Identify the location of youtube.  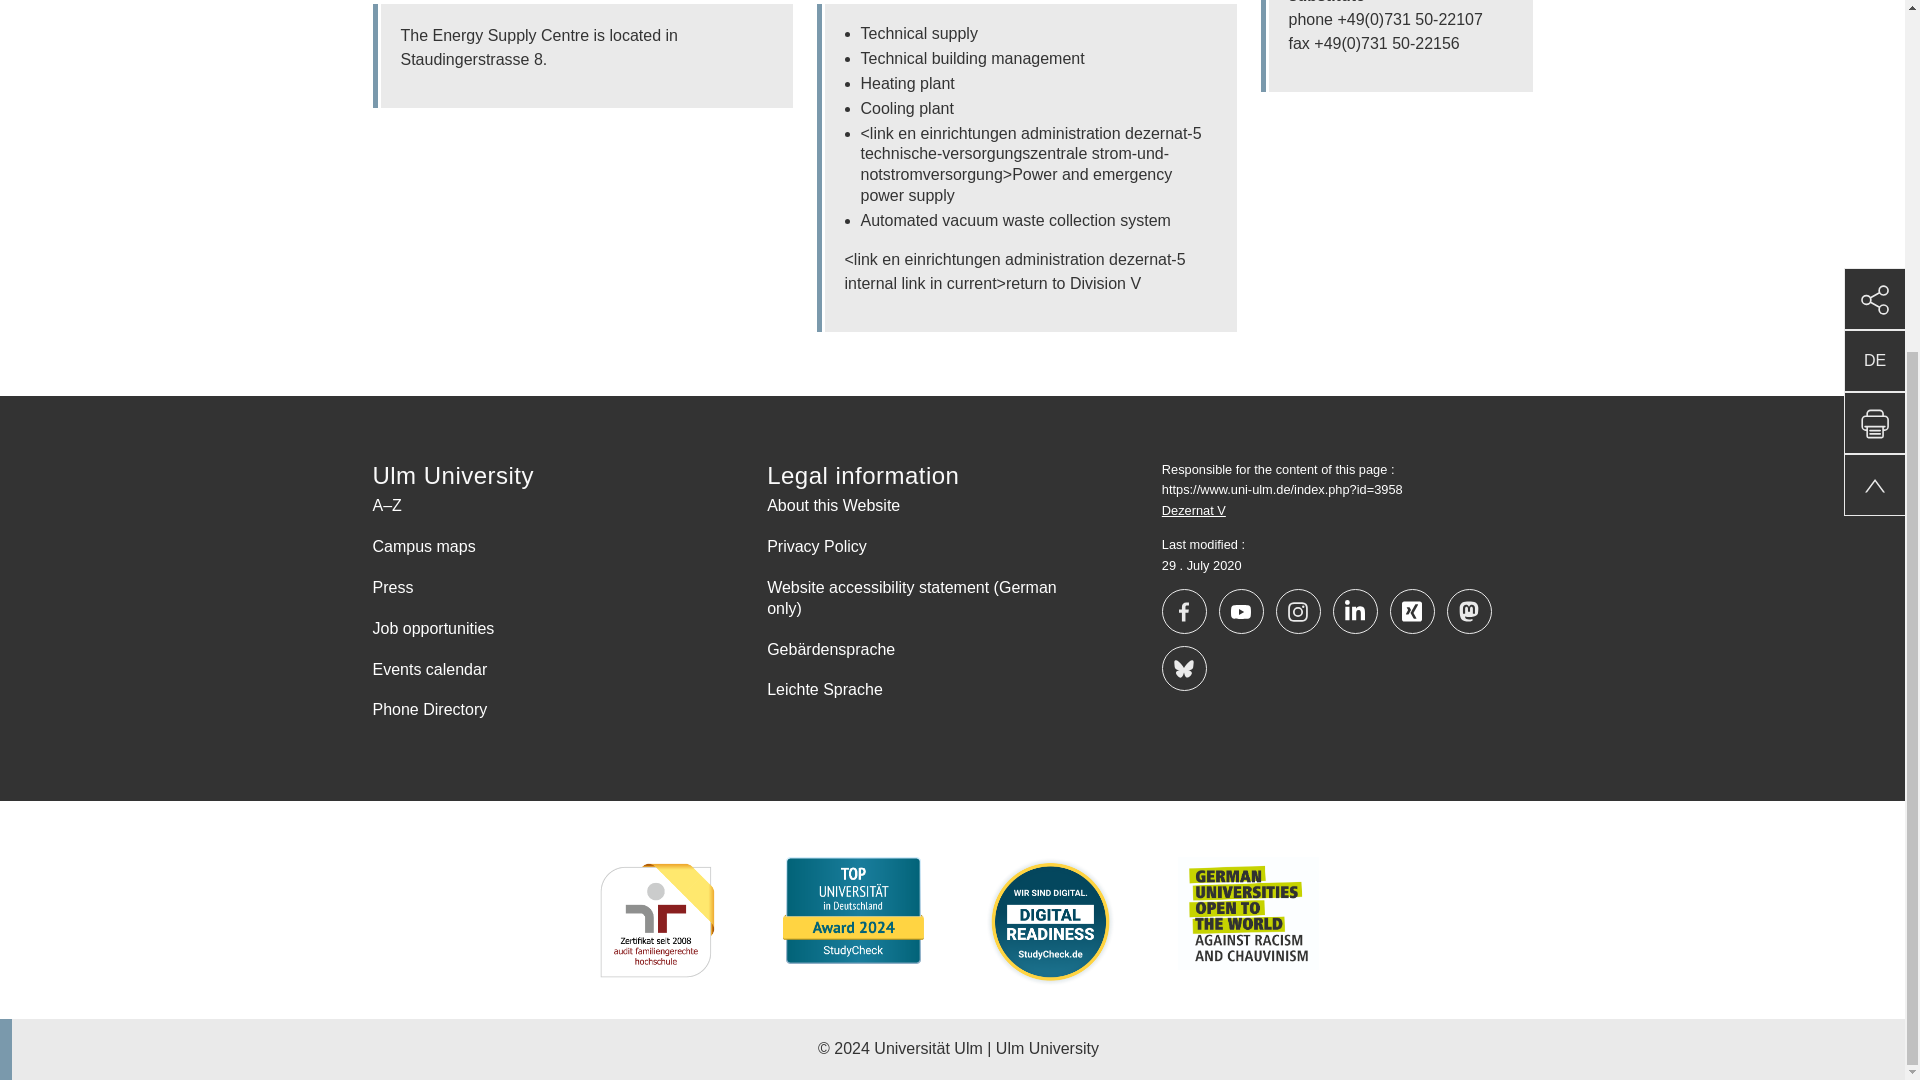
(1241, 610).